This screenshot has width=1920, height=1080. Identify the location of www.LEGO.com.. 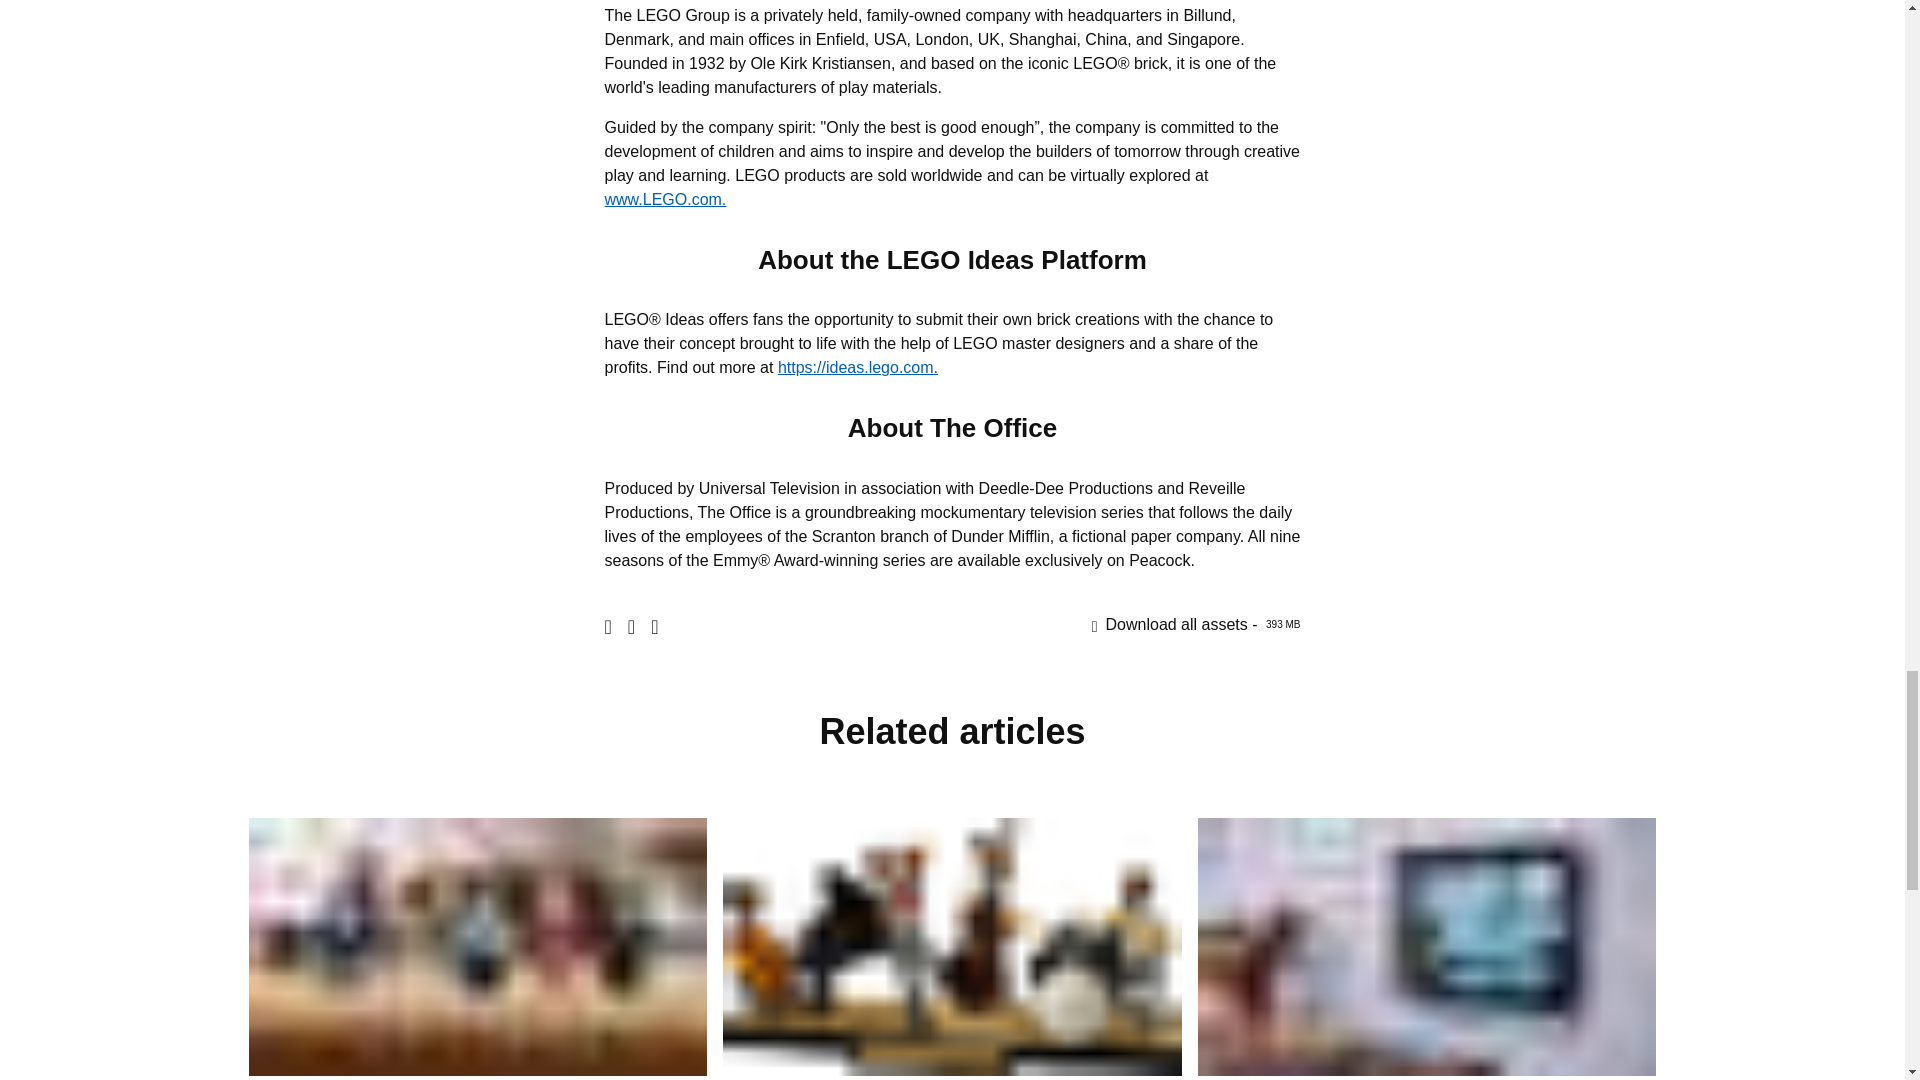
(1196, 624).